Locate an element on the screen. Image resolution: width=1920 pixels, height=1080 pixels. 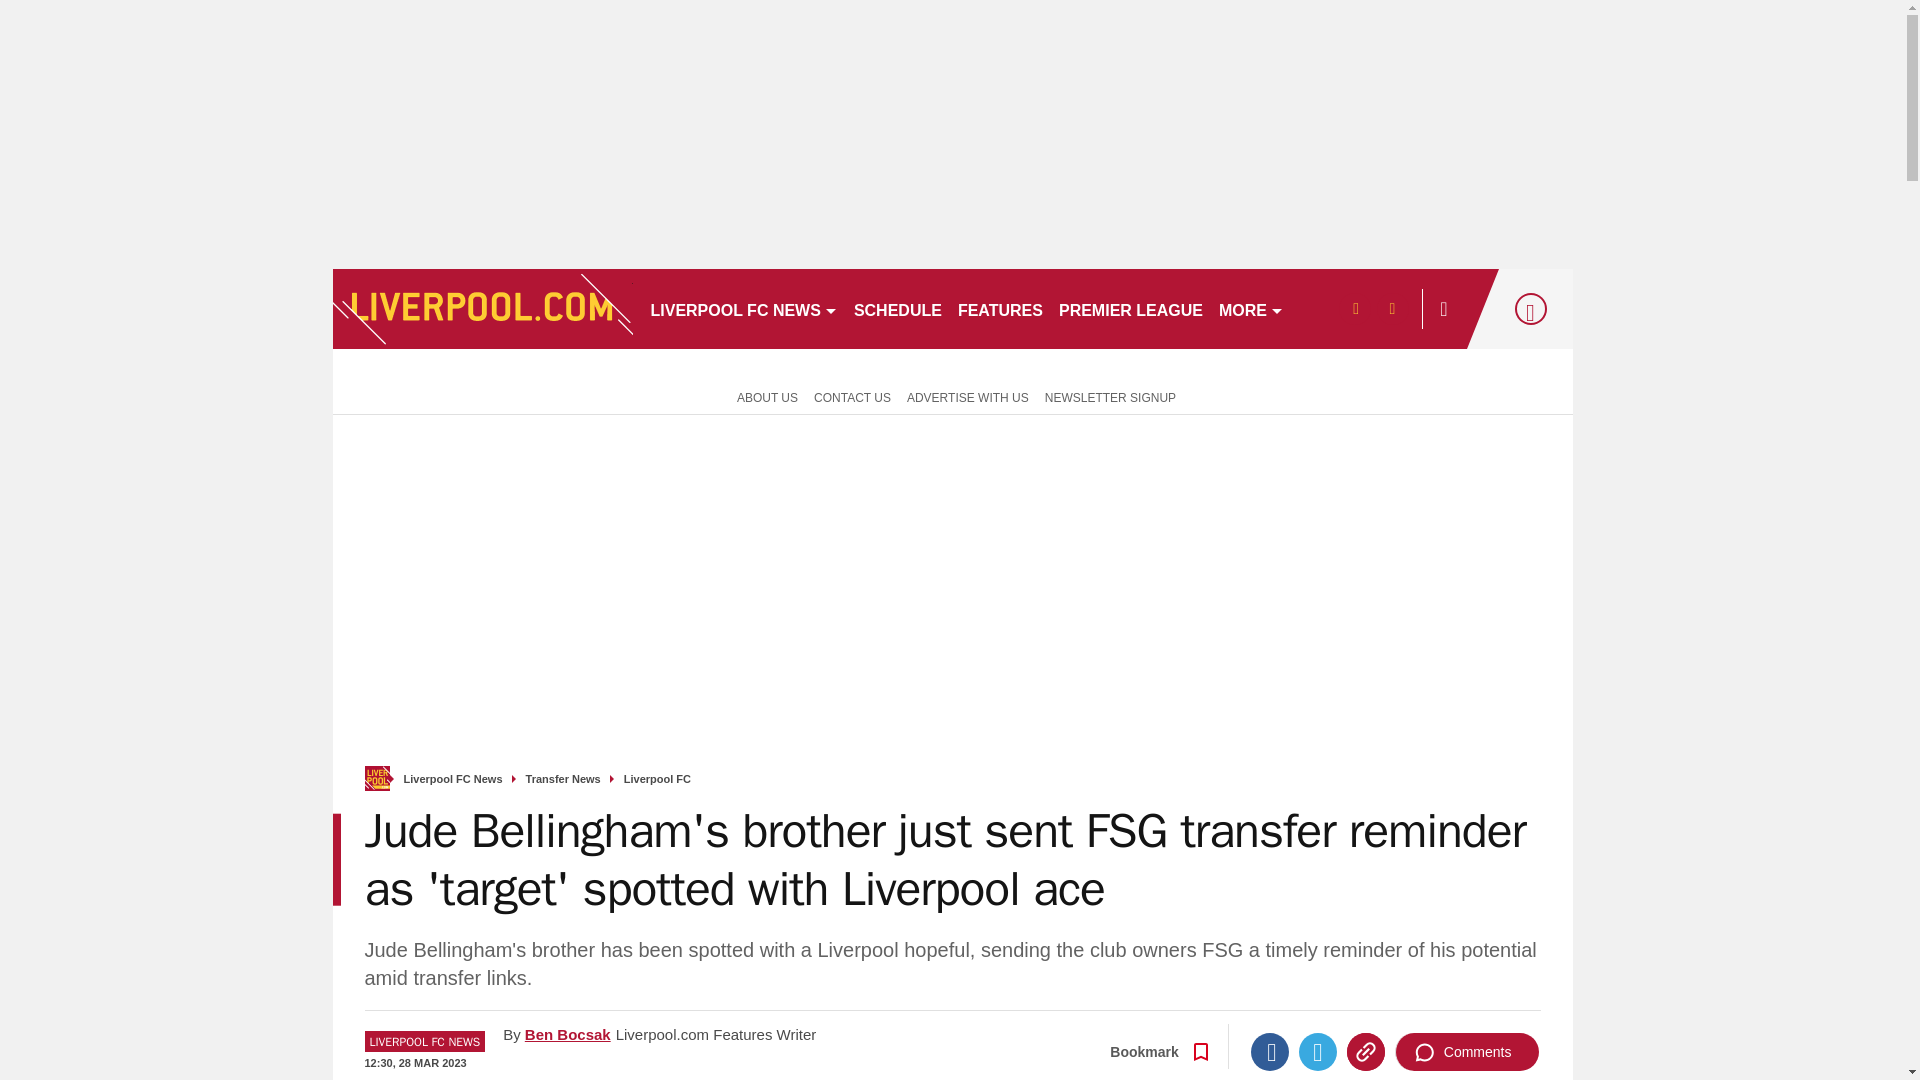
SCHEDULE is located at coordinates (898, 308).